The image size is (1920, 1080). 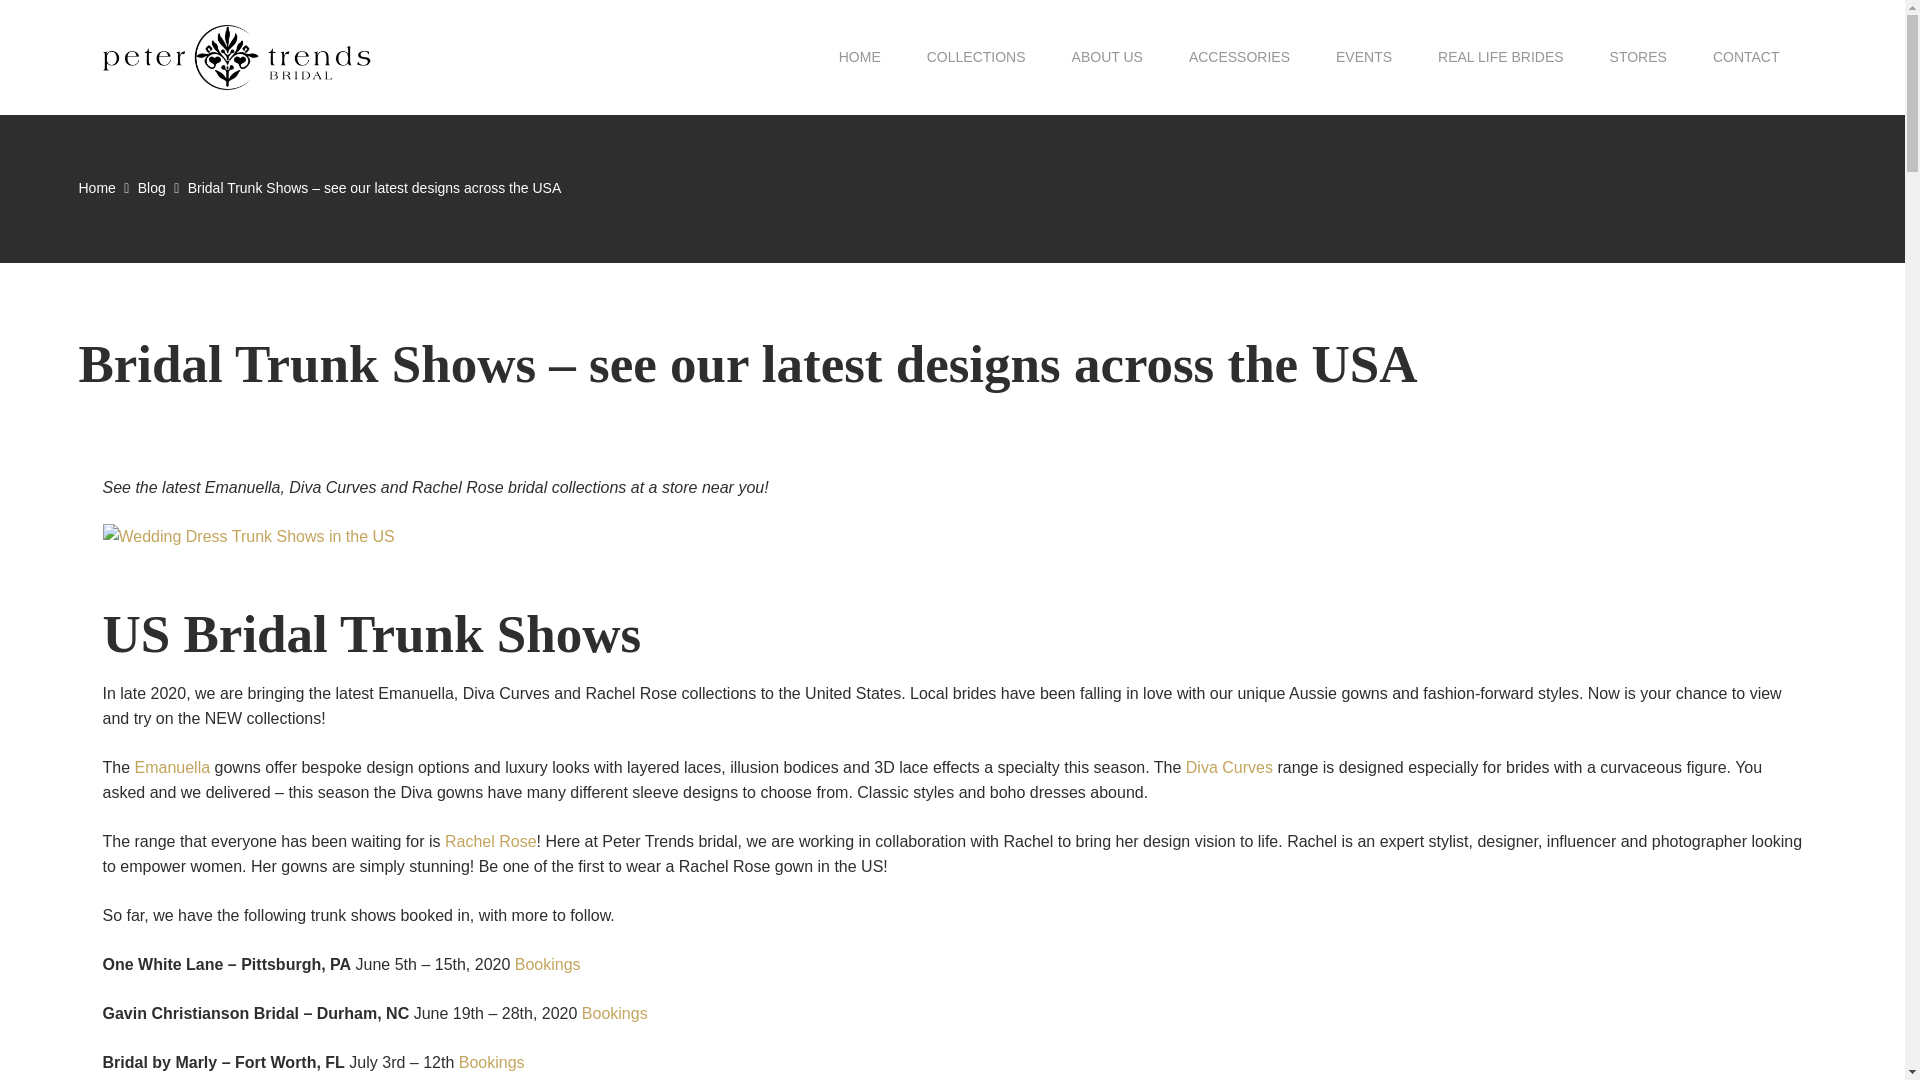 What do you see at coordinates (491, 840) in the screenshot?
I see `Rachel Rose` at bounding box center [491, 840].